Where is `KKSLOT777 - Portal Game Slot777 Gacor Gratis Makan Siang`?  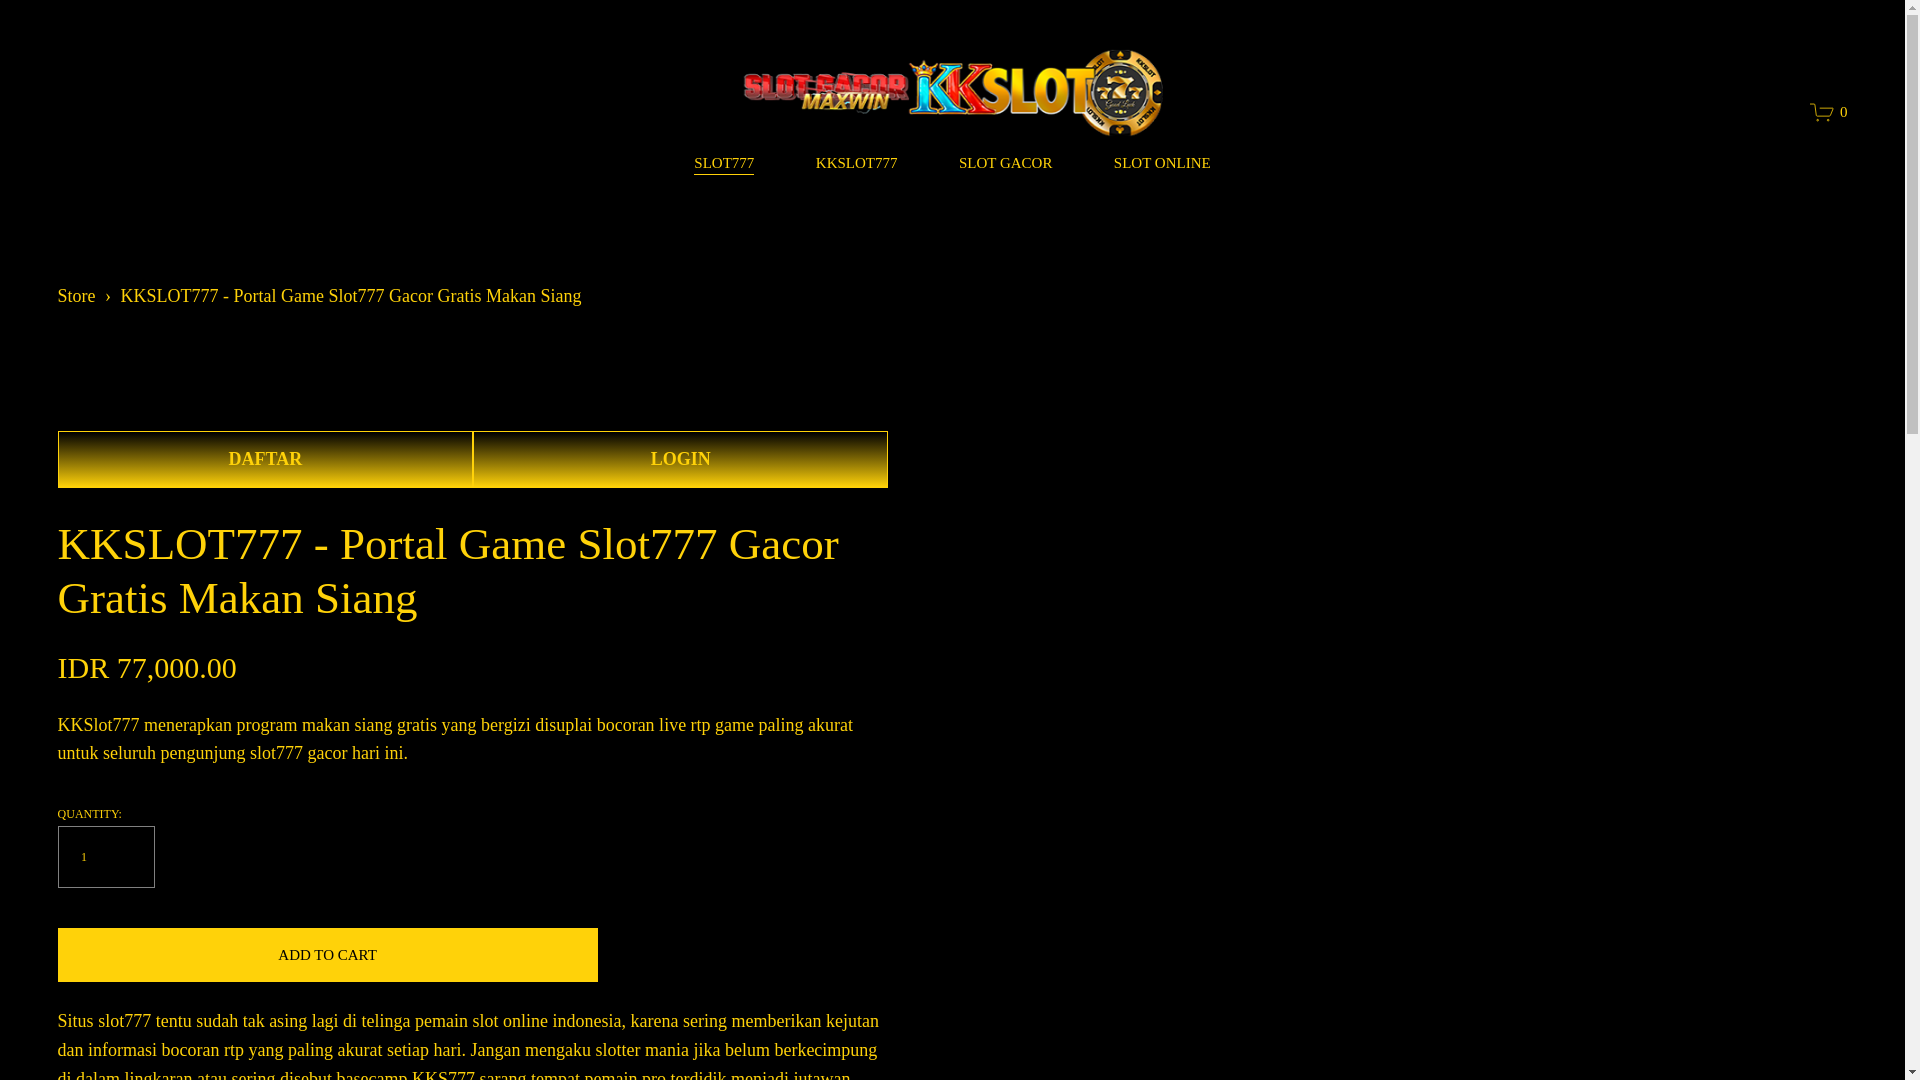
KKSLOT777 - Portal Game Slot777 Gacor Gratis Makan Siang is located at coordinates (350, 296).